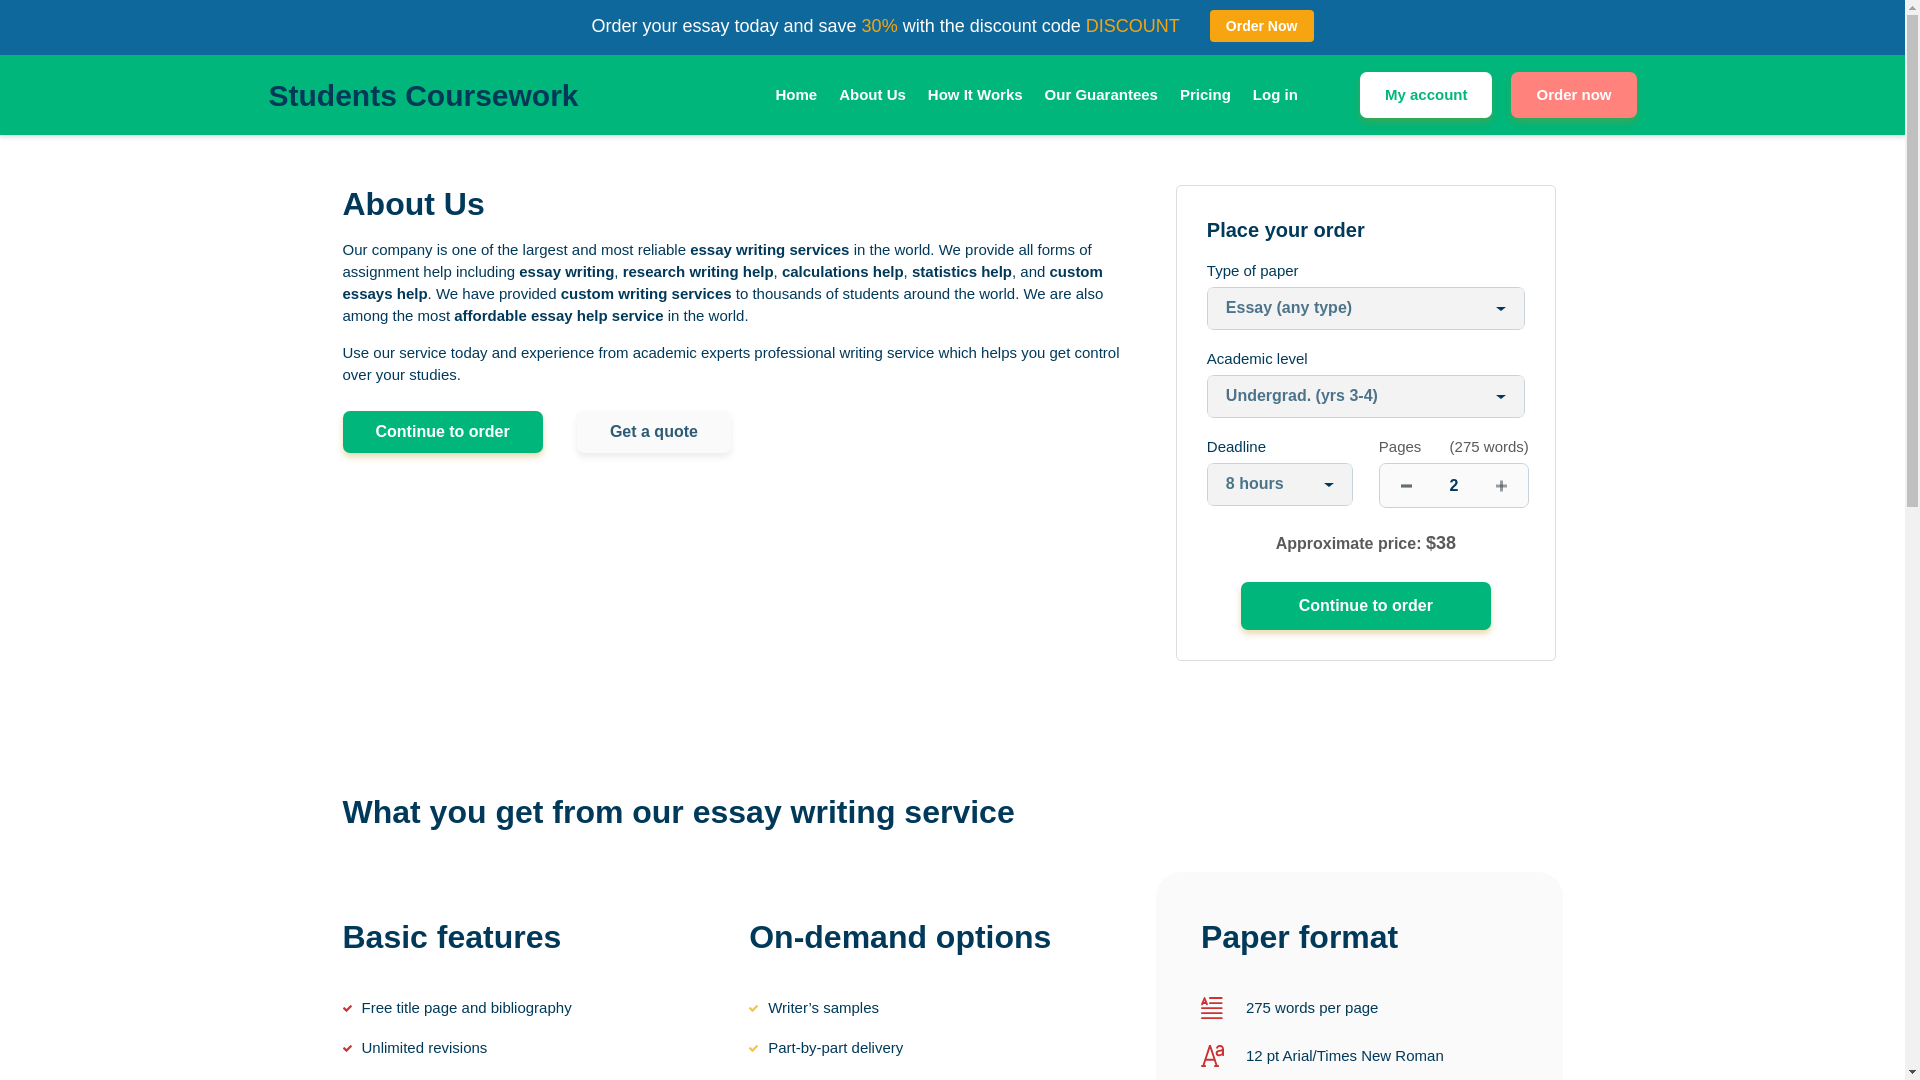 This screenshot has height=1080, width=1920. What do you see at coordinates (441, 432) in the screenshot?
I see `Continue to order` at bounding box center [441, 432].